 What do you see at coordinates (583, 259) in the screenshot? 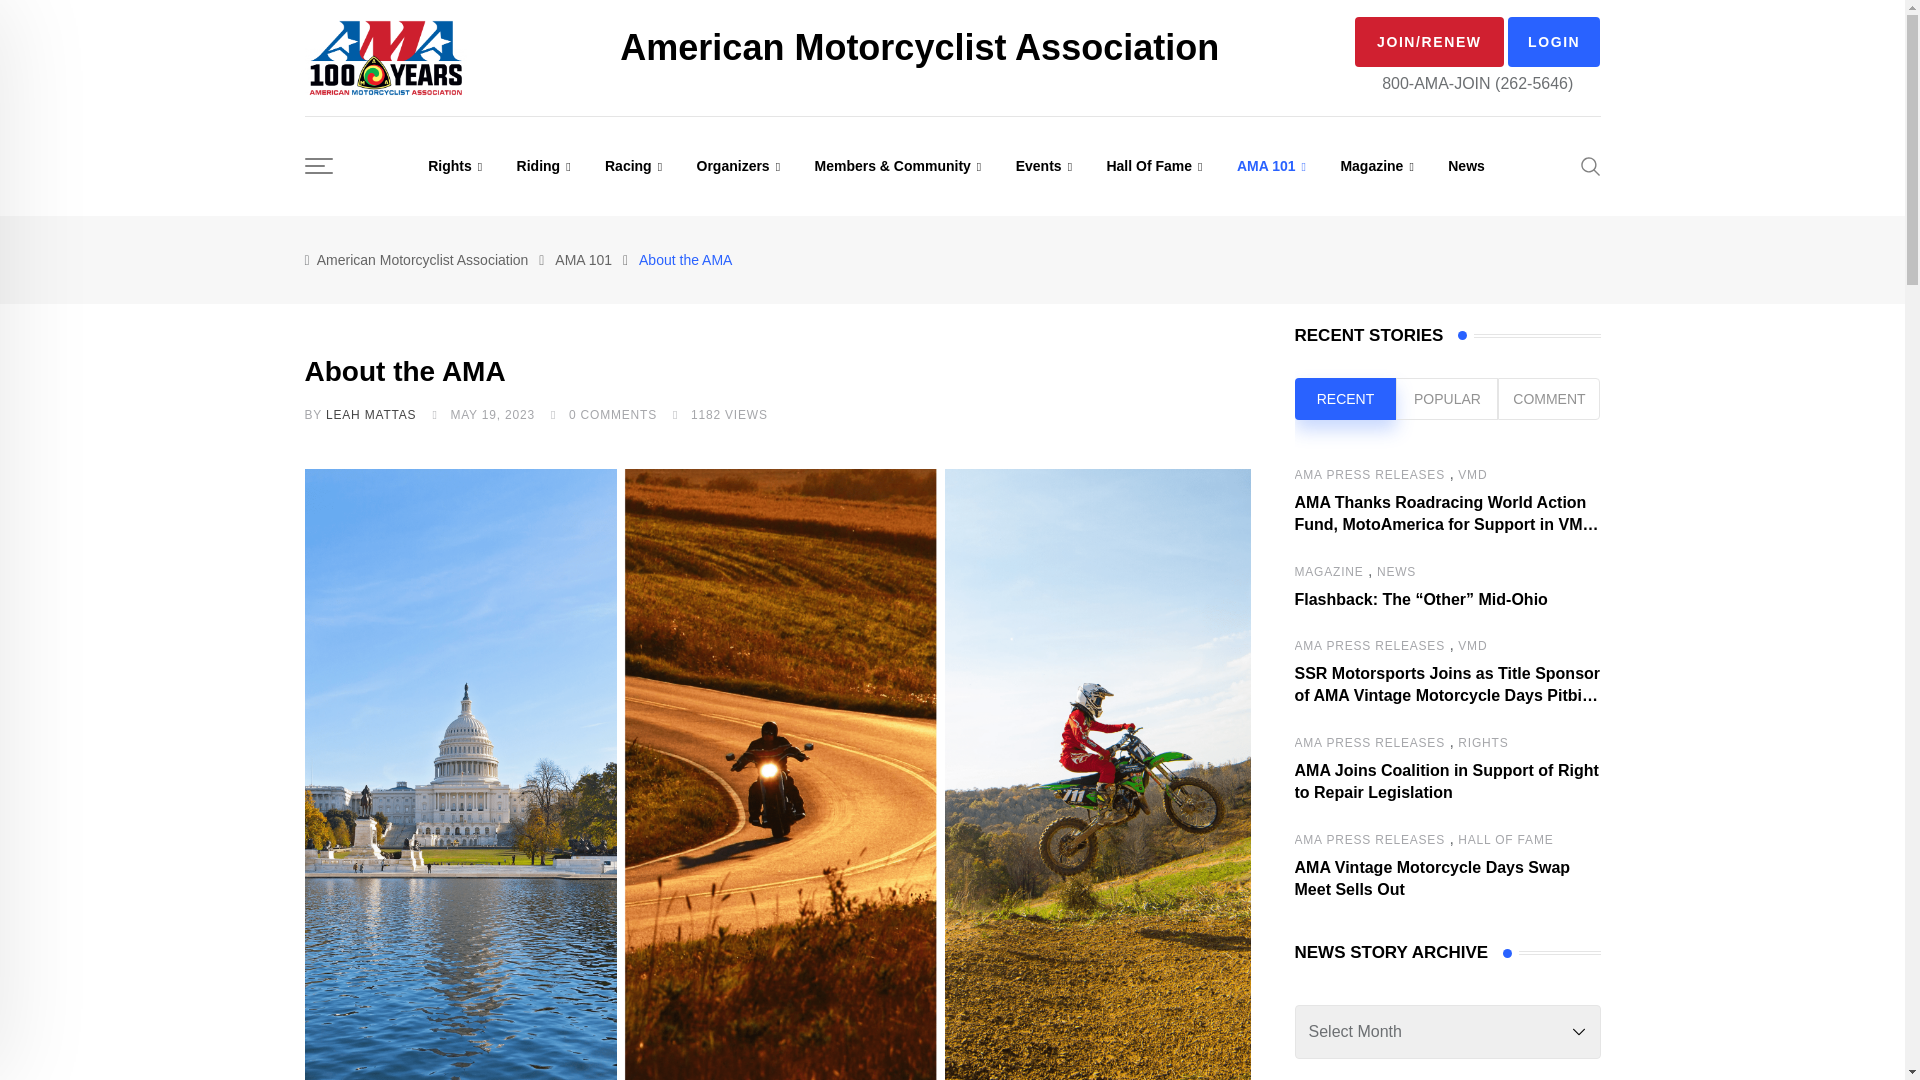
I see `Go to AMA 101.` at bounding box center [583, 259].